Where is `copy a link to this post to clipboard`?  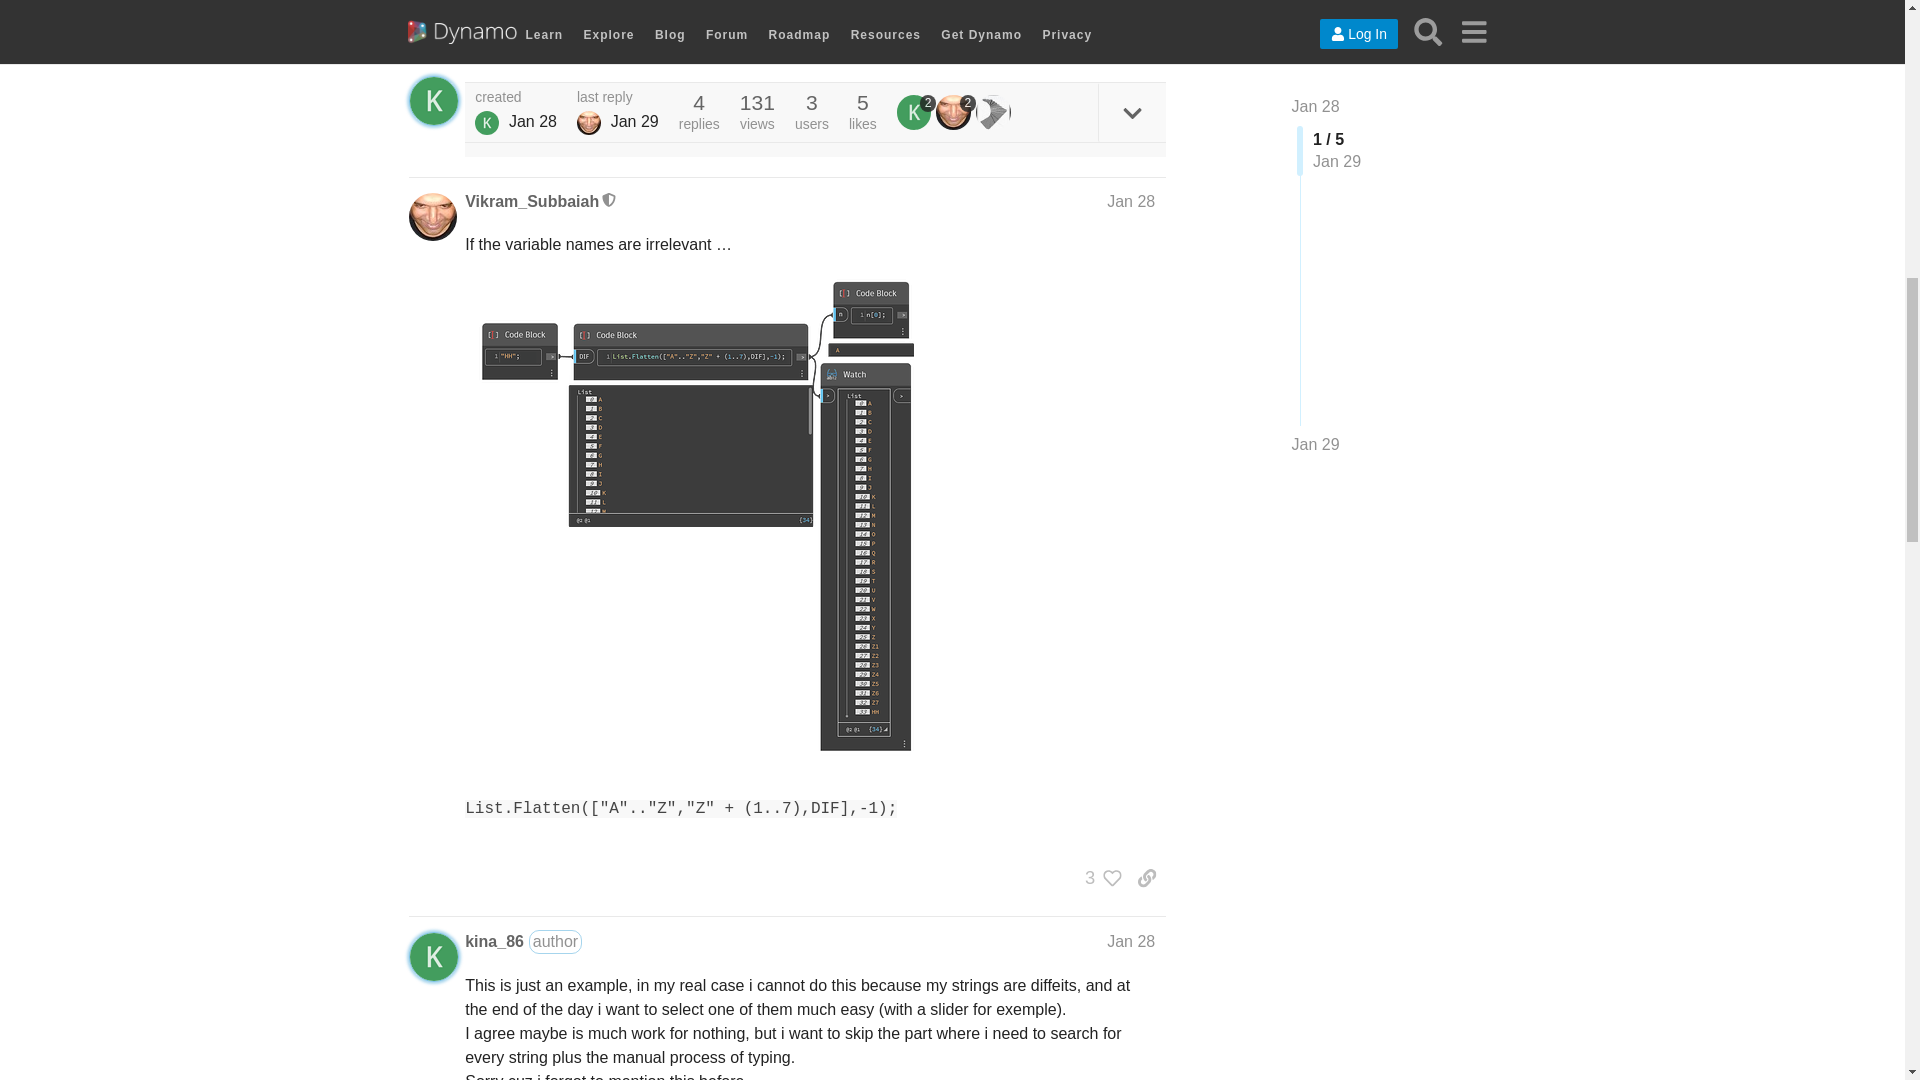 copy a link to this post to clipboard is located at coordinates (1146, 44).